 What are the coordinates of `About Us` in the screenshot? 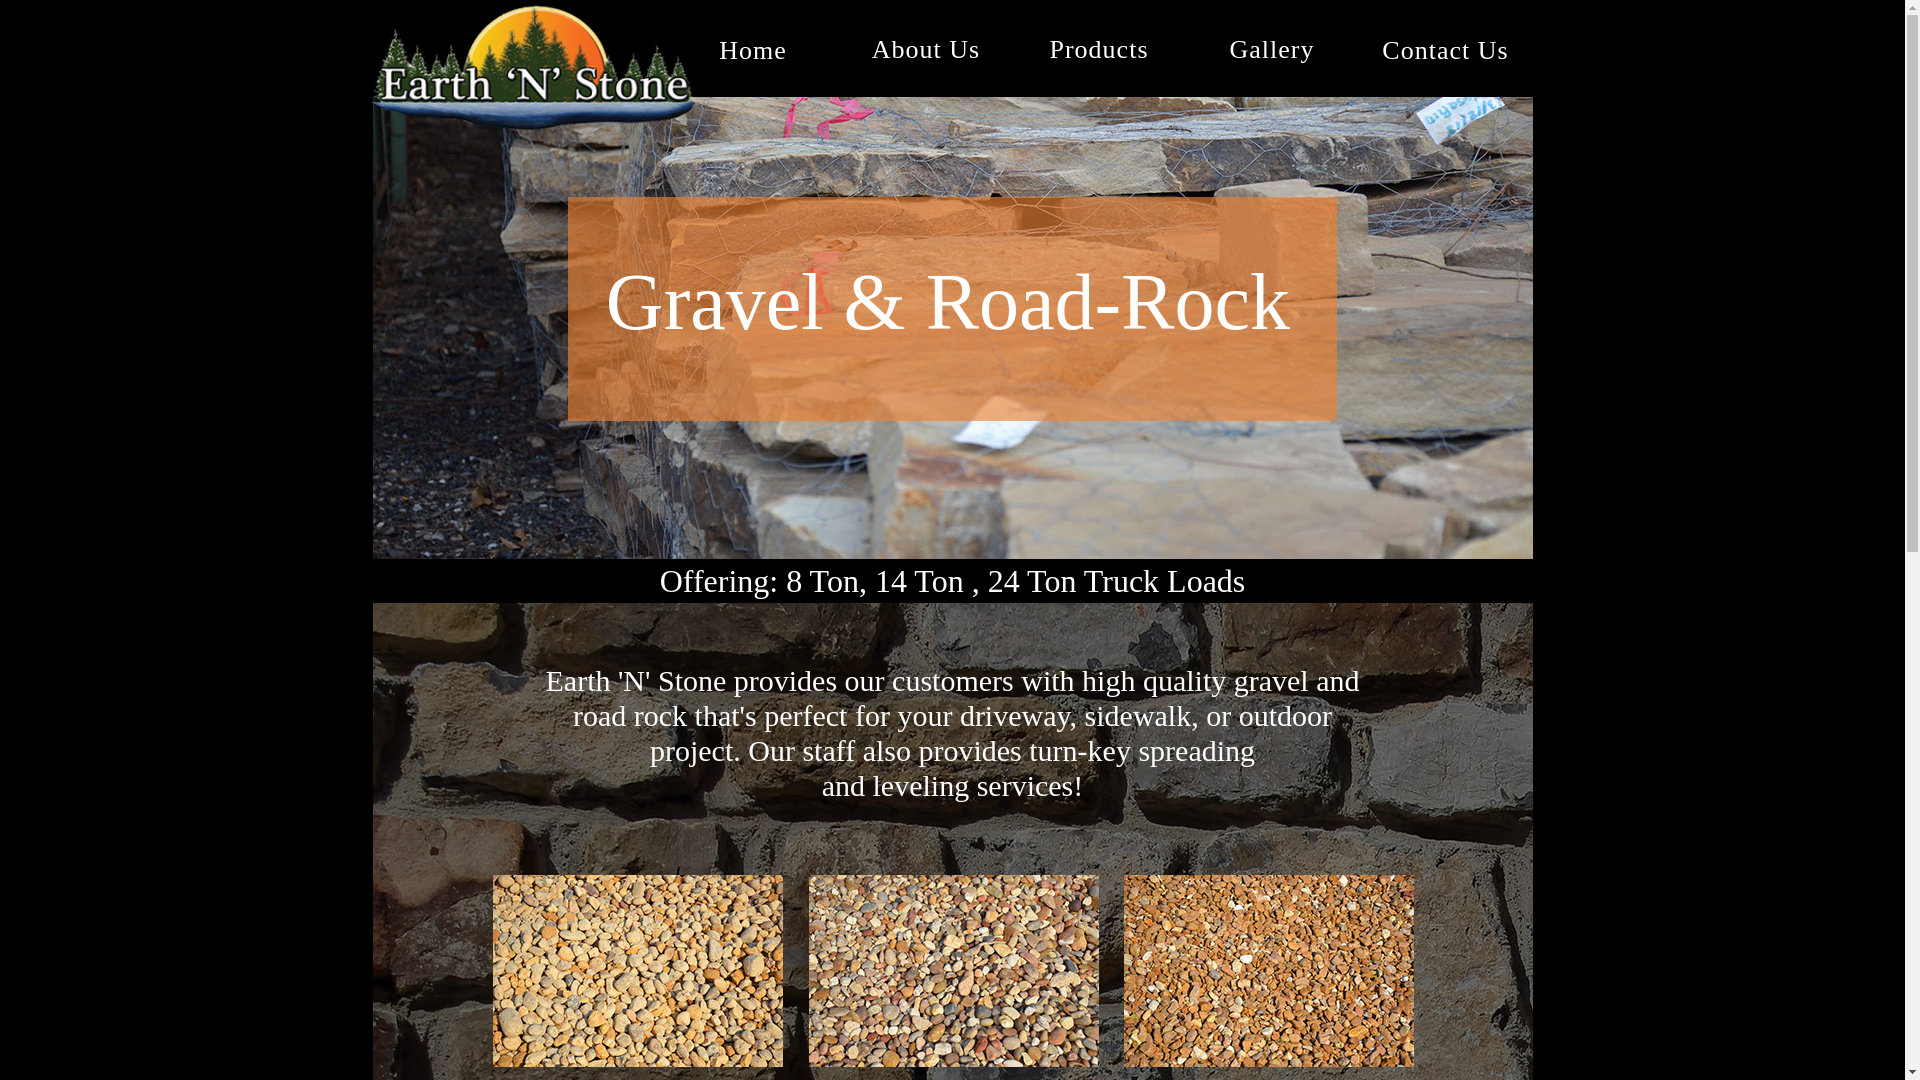 It's located at (924, 48).